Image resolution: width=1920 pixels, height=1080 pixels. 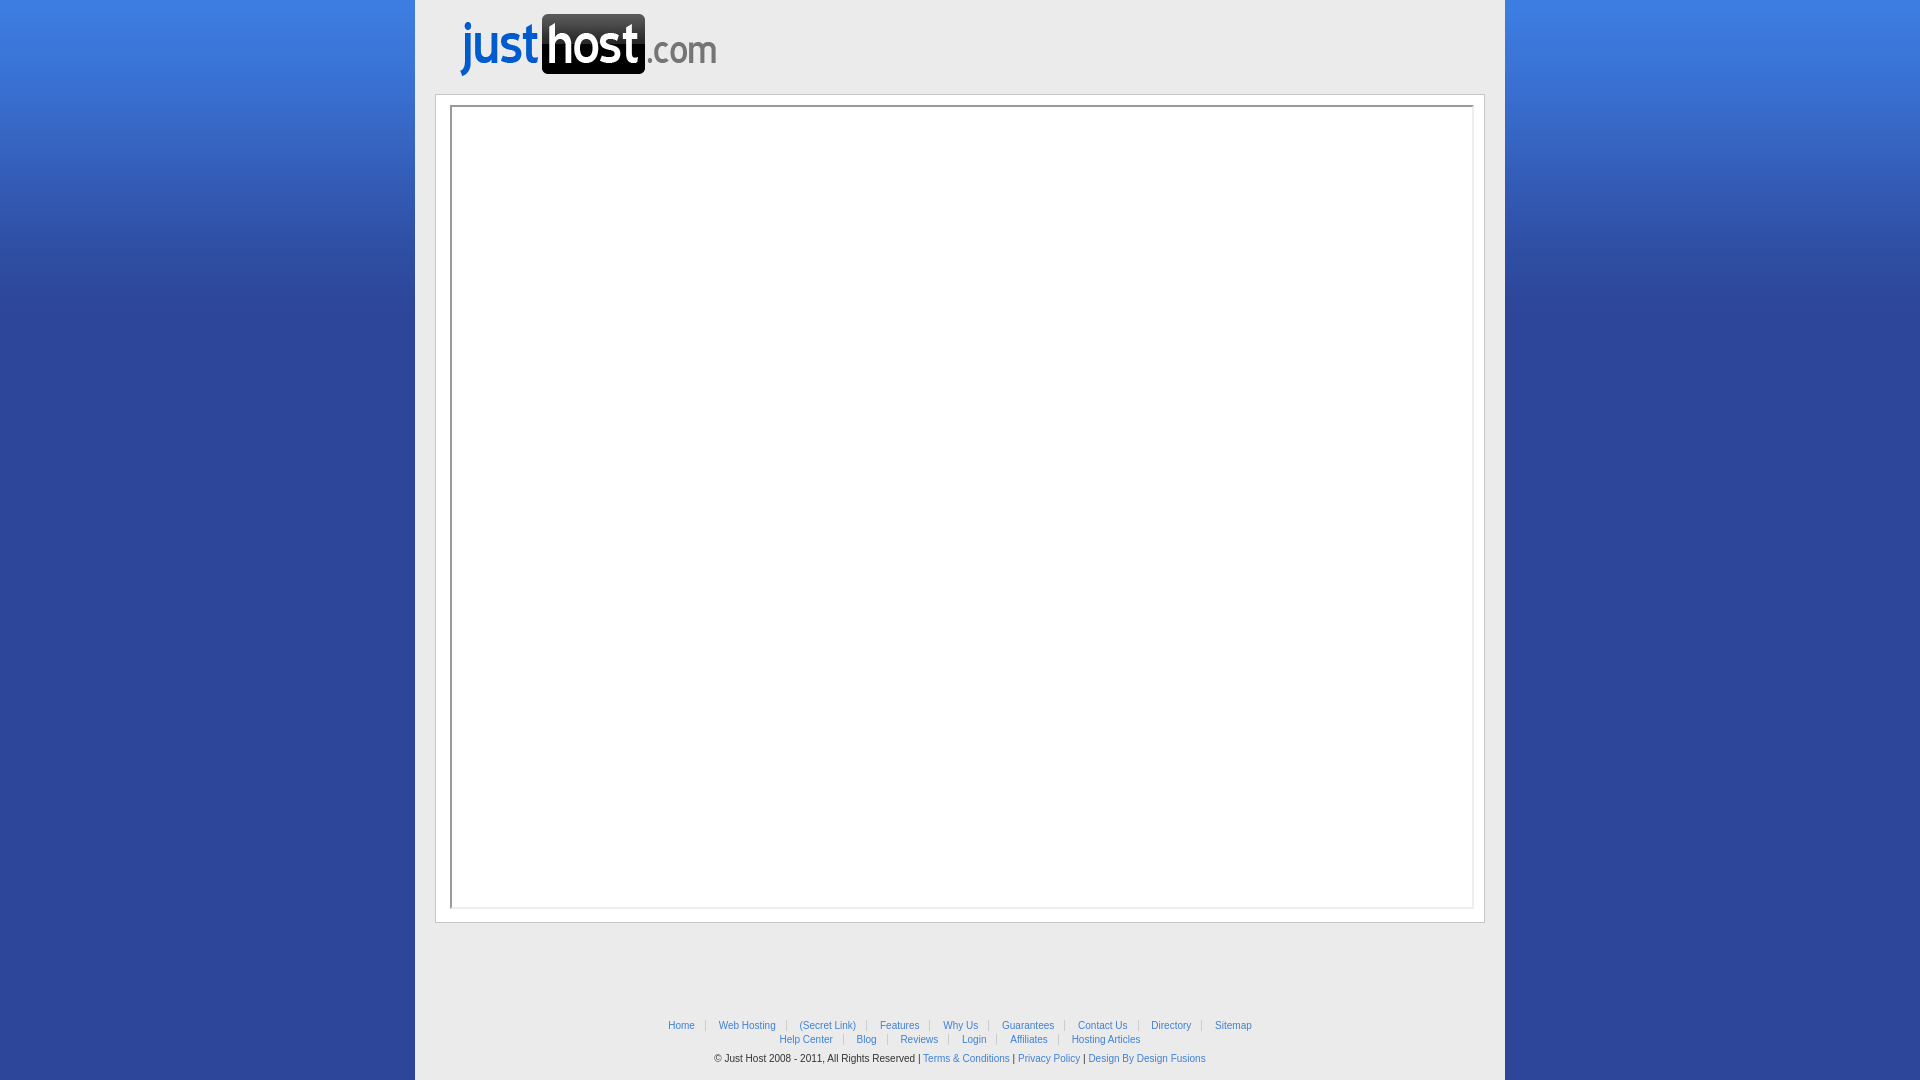 I want to click on Web Hosting from Just Host, so click(x=588, y=38).